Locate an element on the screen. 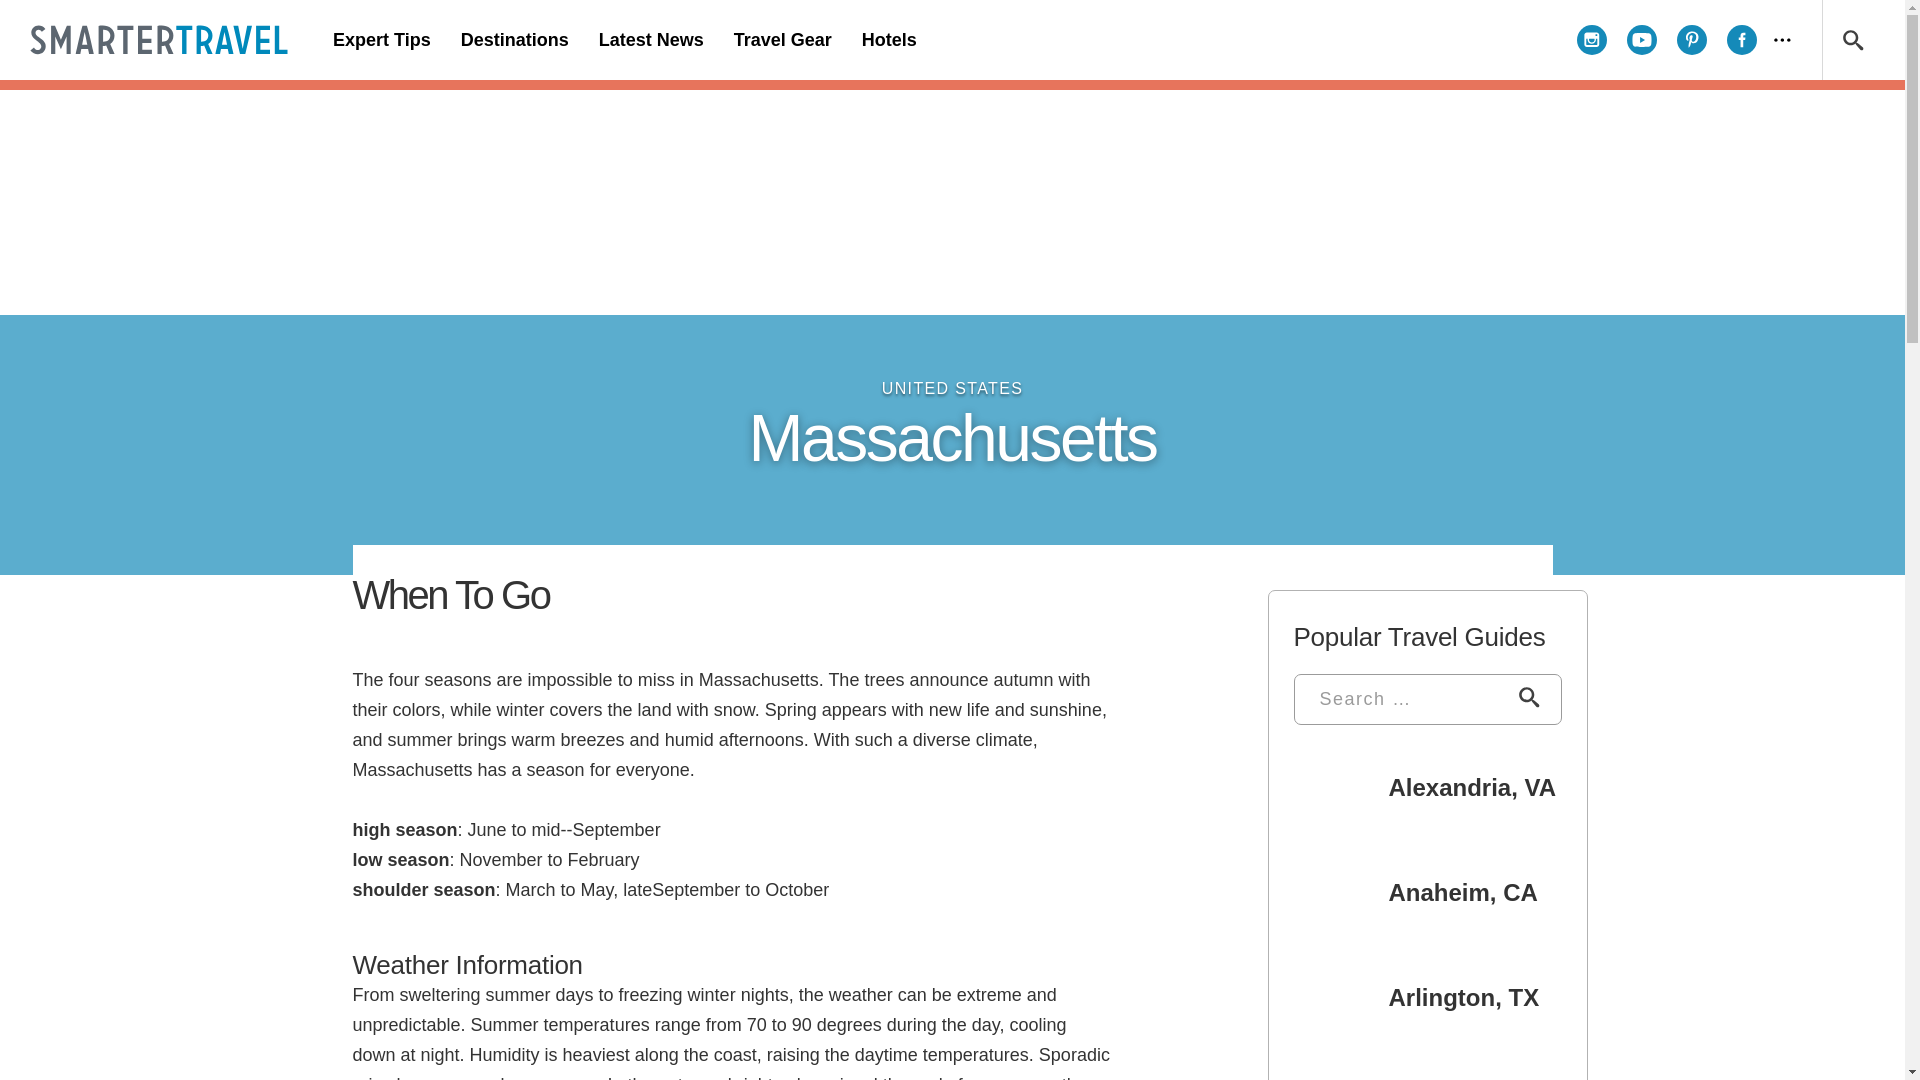 The width and height of the screenshot is (1920, 1080). Destinations is located at coordinates (514, 40).